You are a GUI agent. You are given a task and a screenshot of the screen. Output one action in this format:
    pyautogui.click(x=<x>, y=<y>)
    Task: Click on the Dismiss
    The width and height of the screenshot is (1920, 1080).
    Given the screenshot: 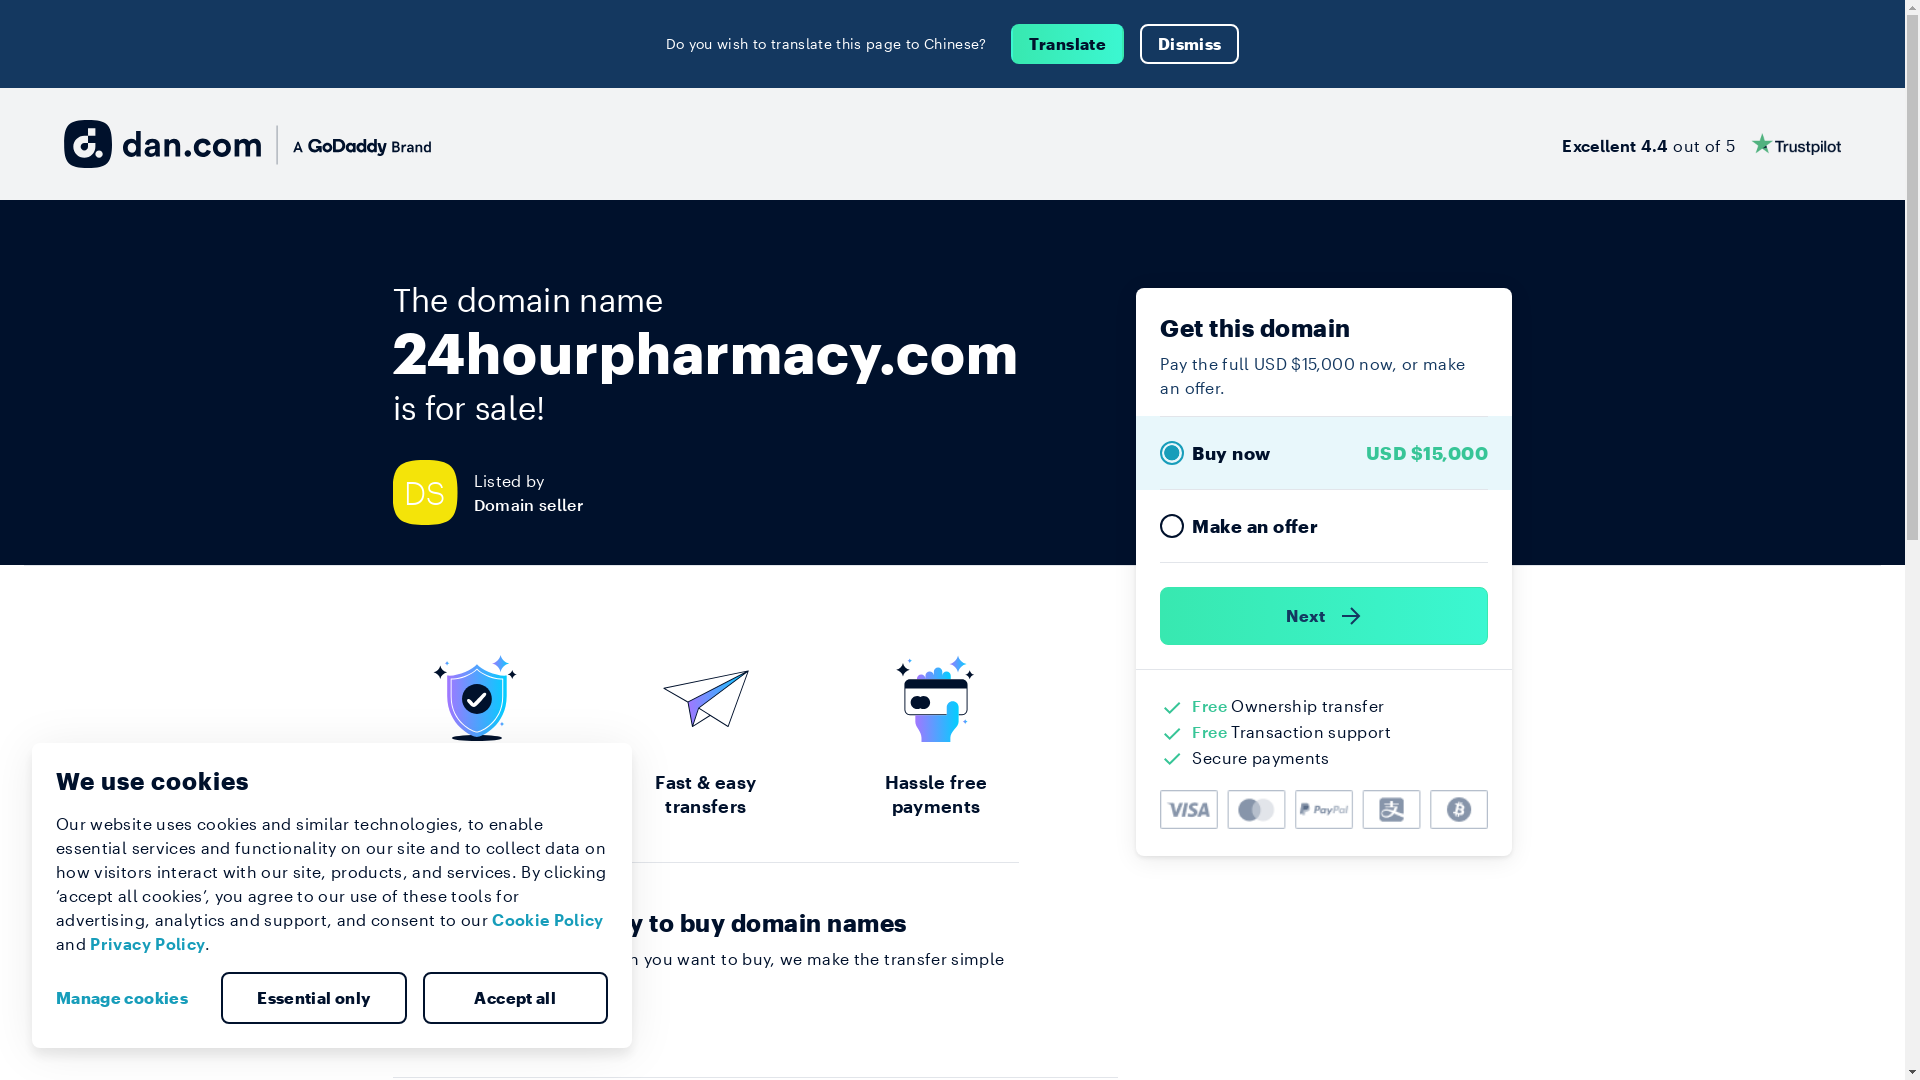 What is the action you would take?
    pyautogui.click(x=1190, y=44)
    